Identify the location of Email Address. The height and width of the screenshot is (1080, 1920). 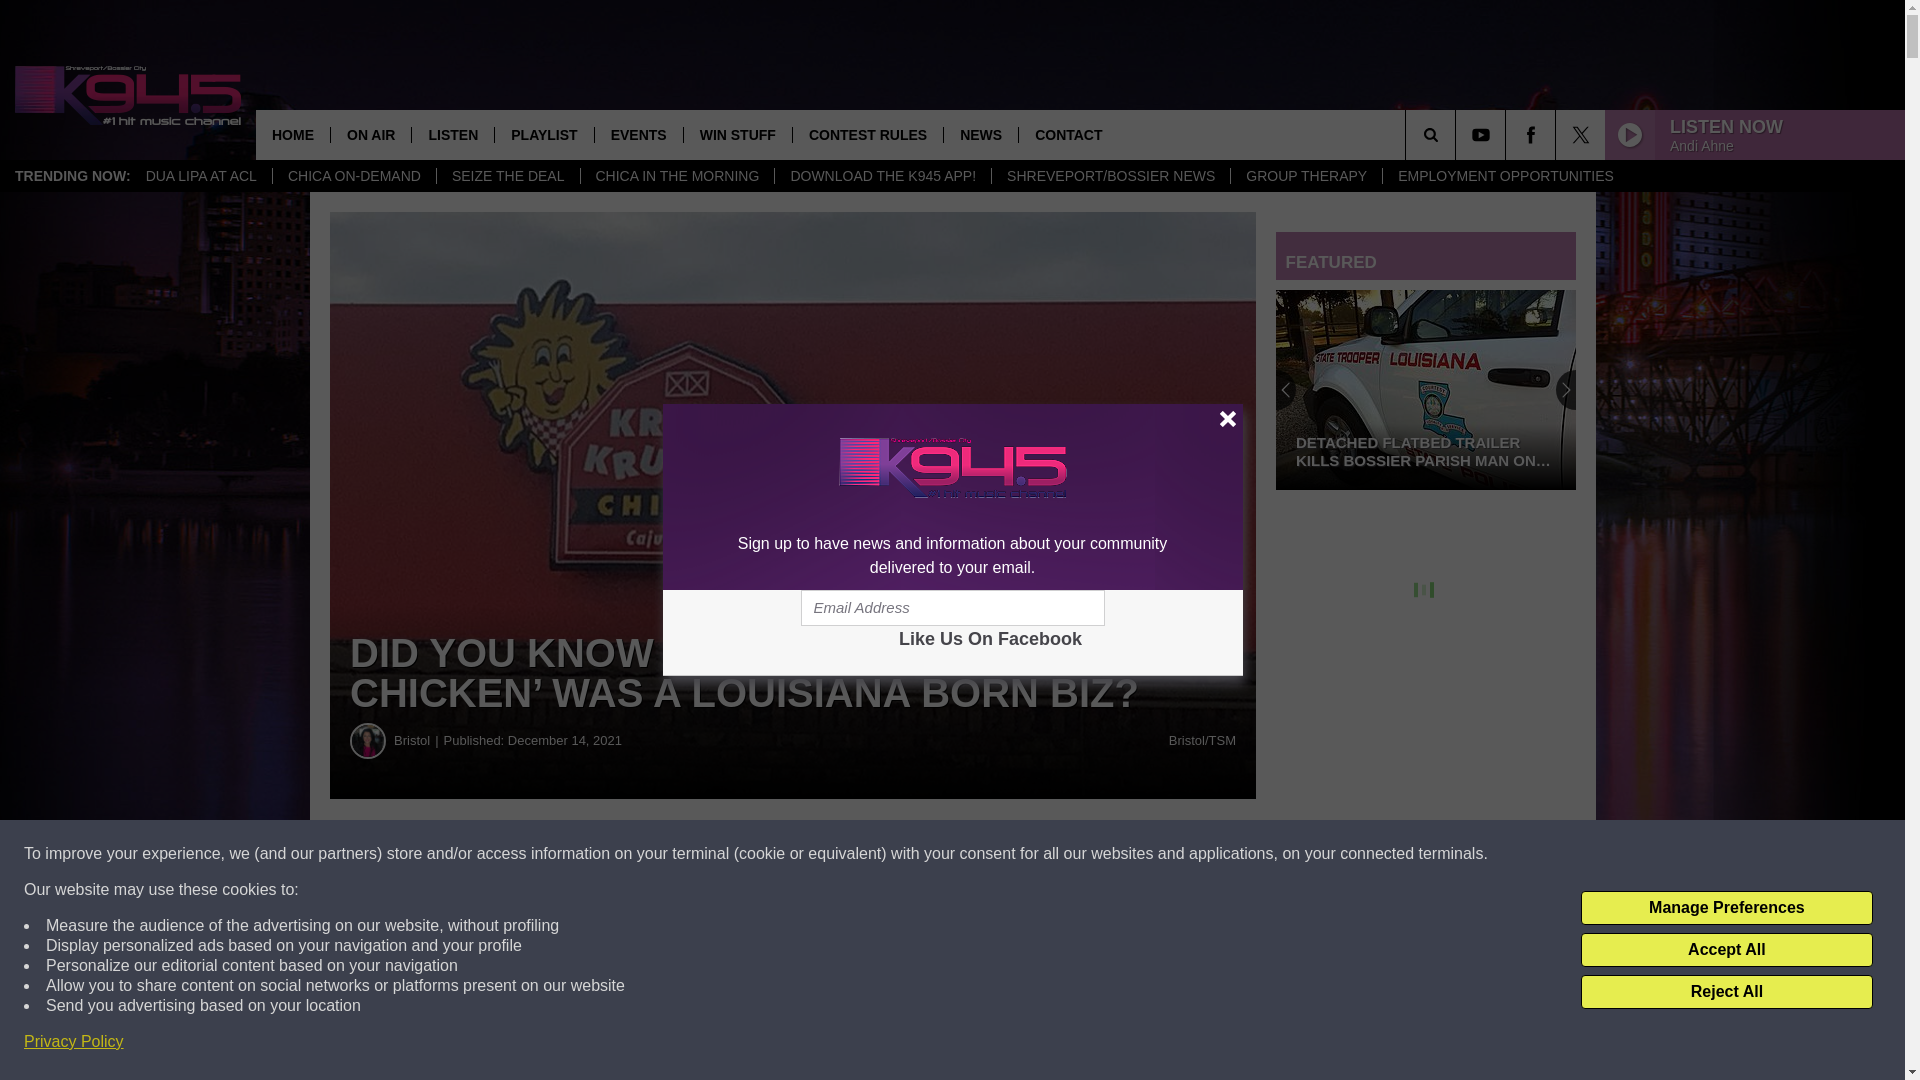
(952, 608).